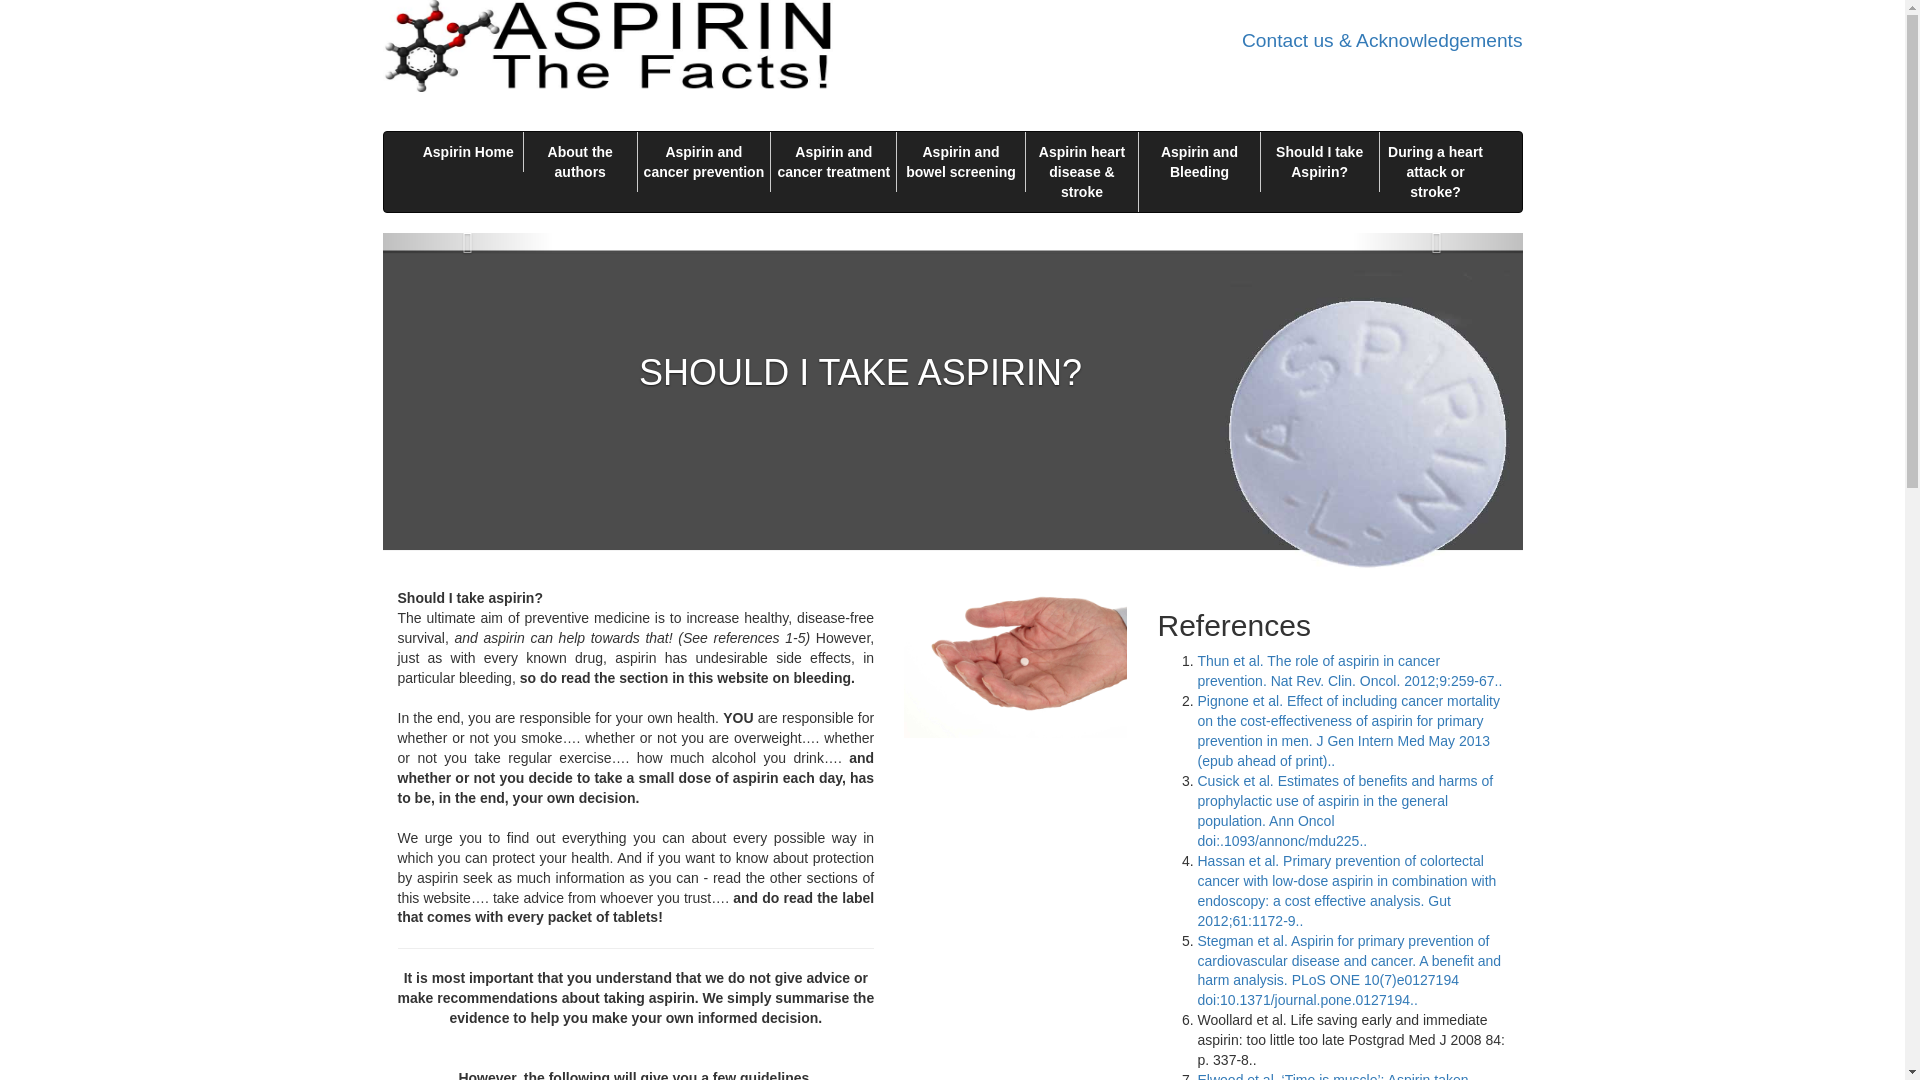 Image resolution: width=1920 pixels, height=1080 pixels. Describe the element at coordinates (1436, 171) in the screenshot. I see `During a heart attack or stroke?` at that location.